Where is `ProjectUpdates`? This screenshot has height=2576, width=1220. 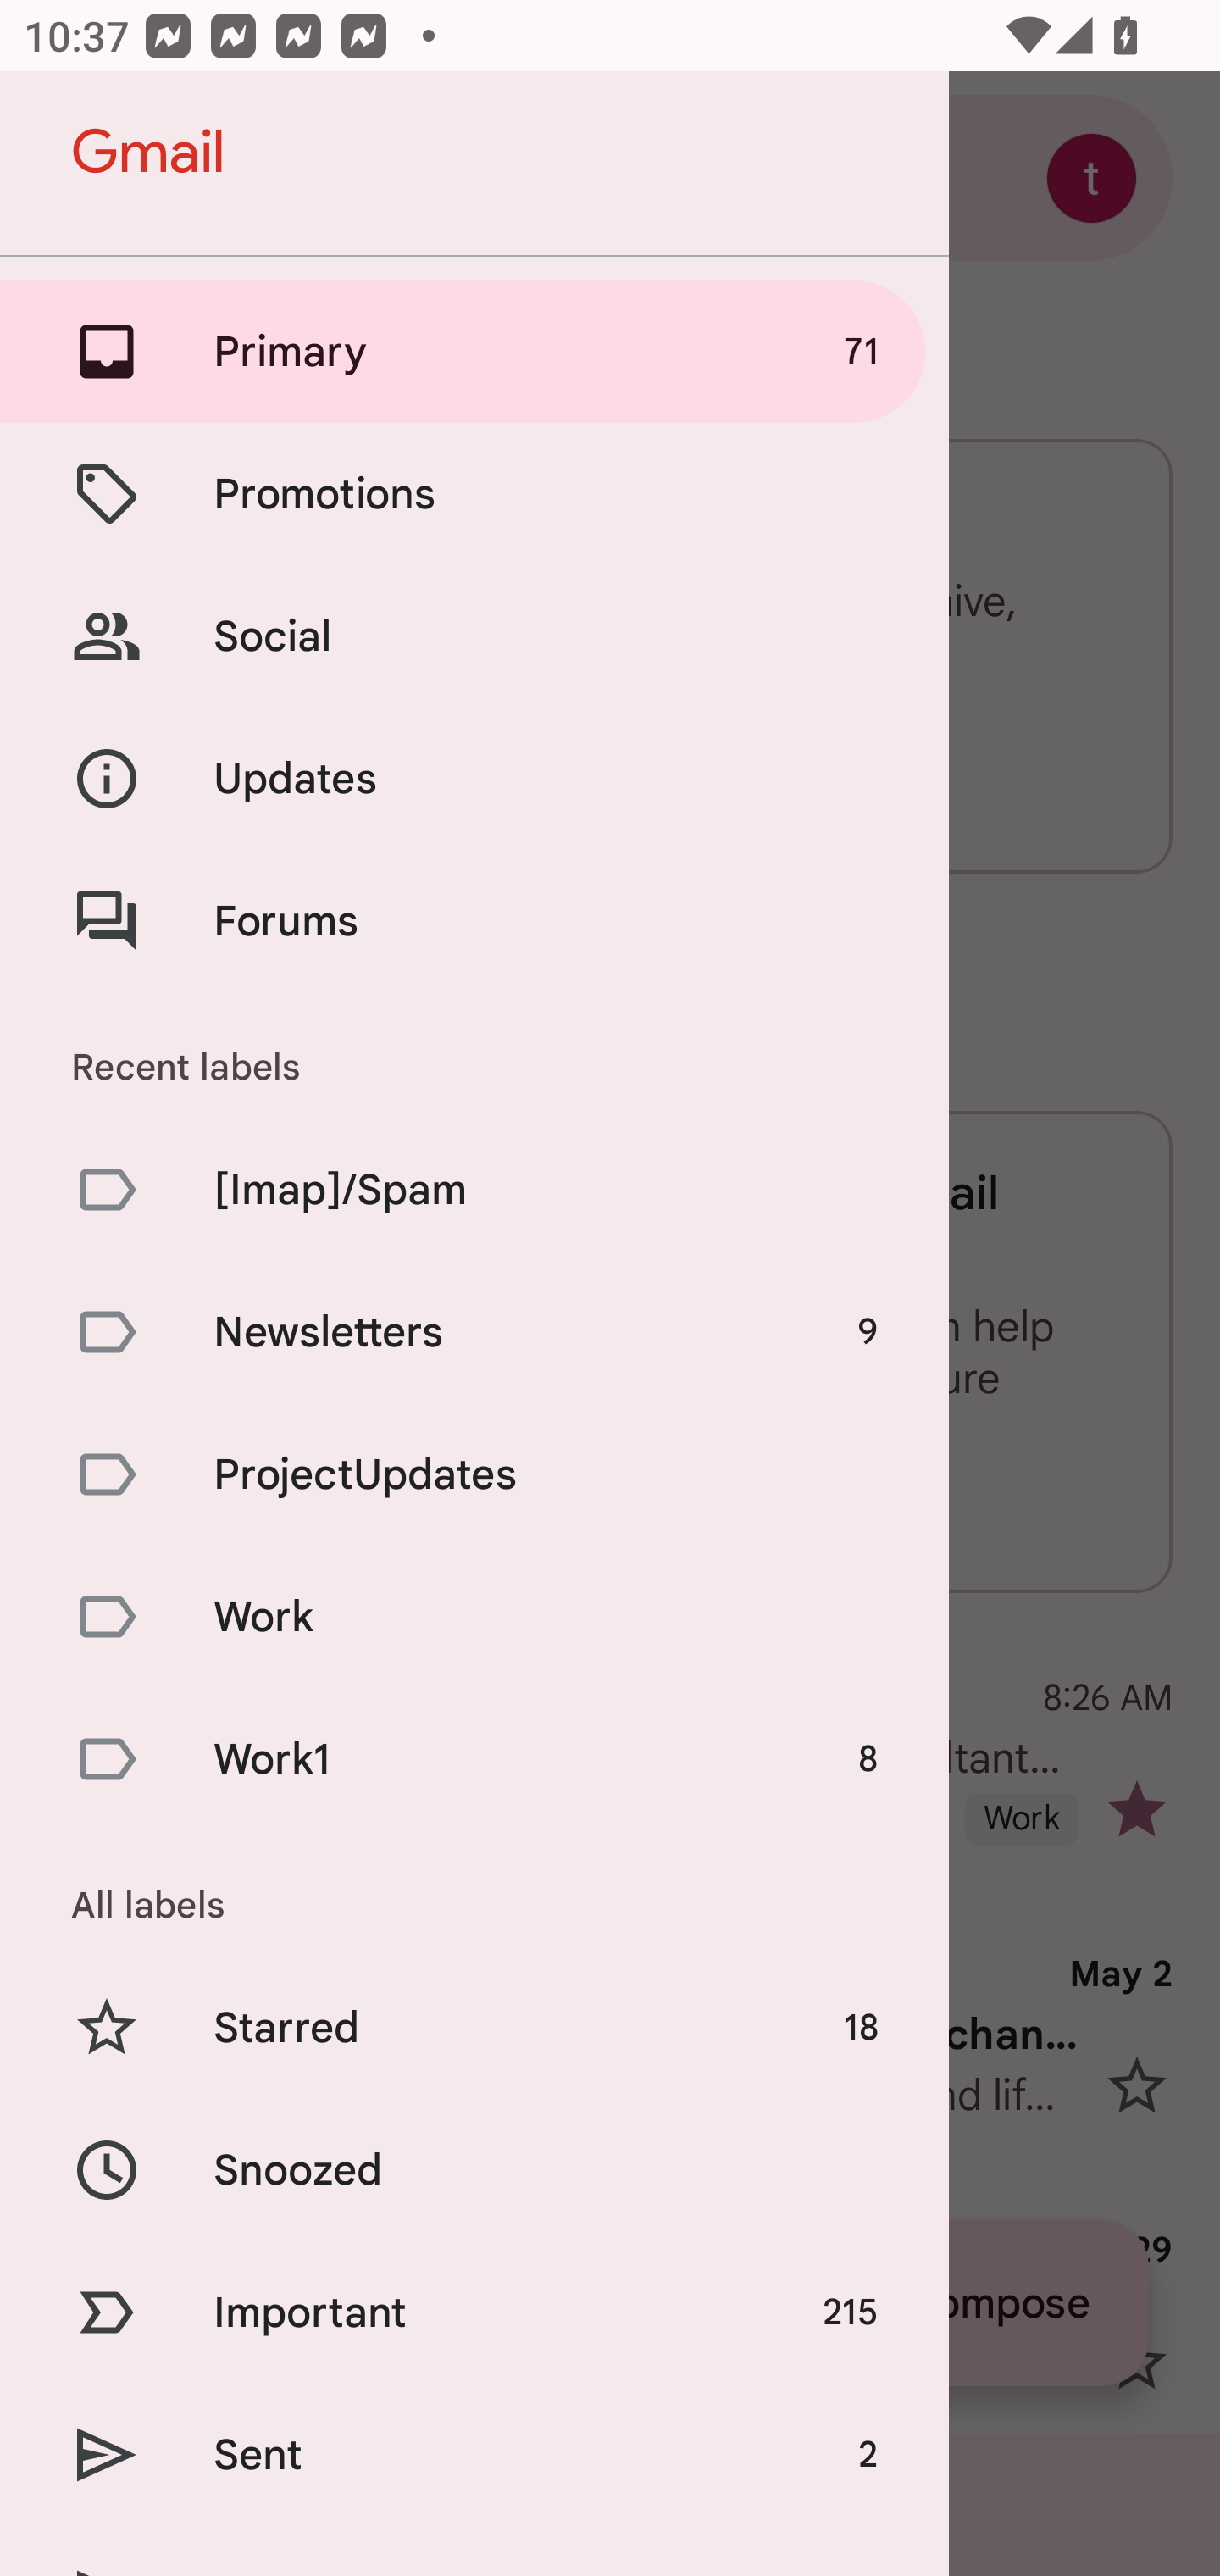 ProjectUpdates is located at coordinates (474, 1474).